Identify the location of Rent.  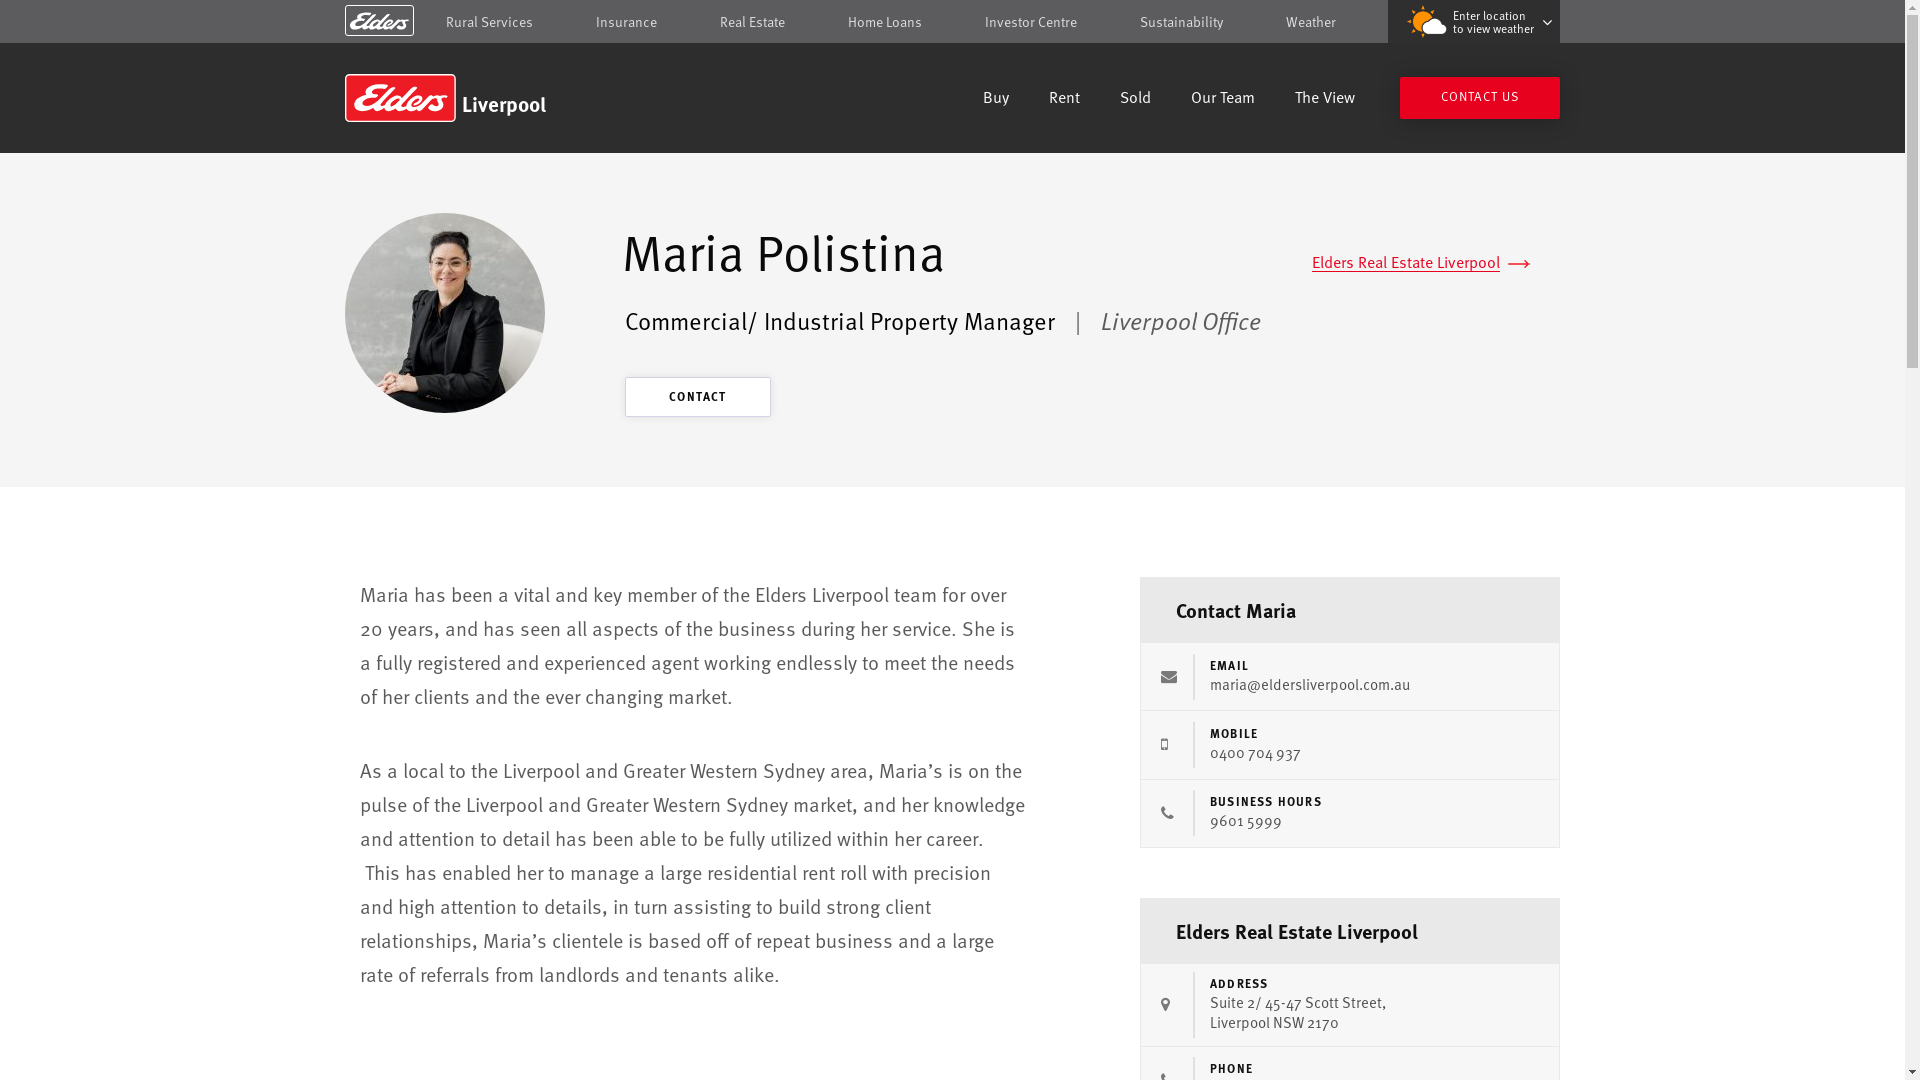
(1064, 100).